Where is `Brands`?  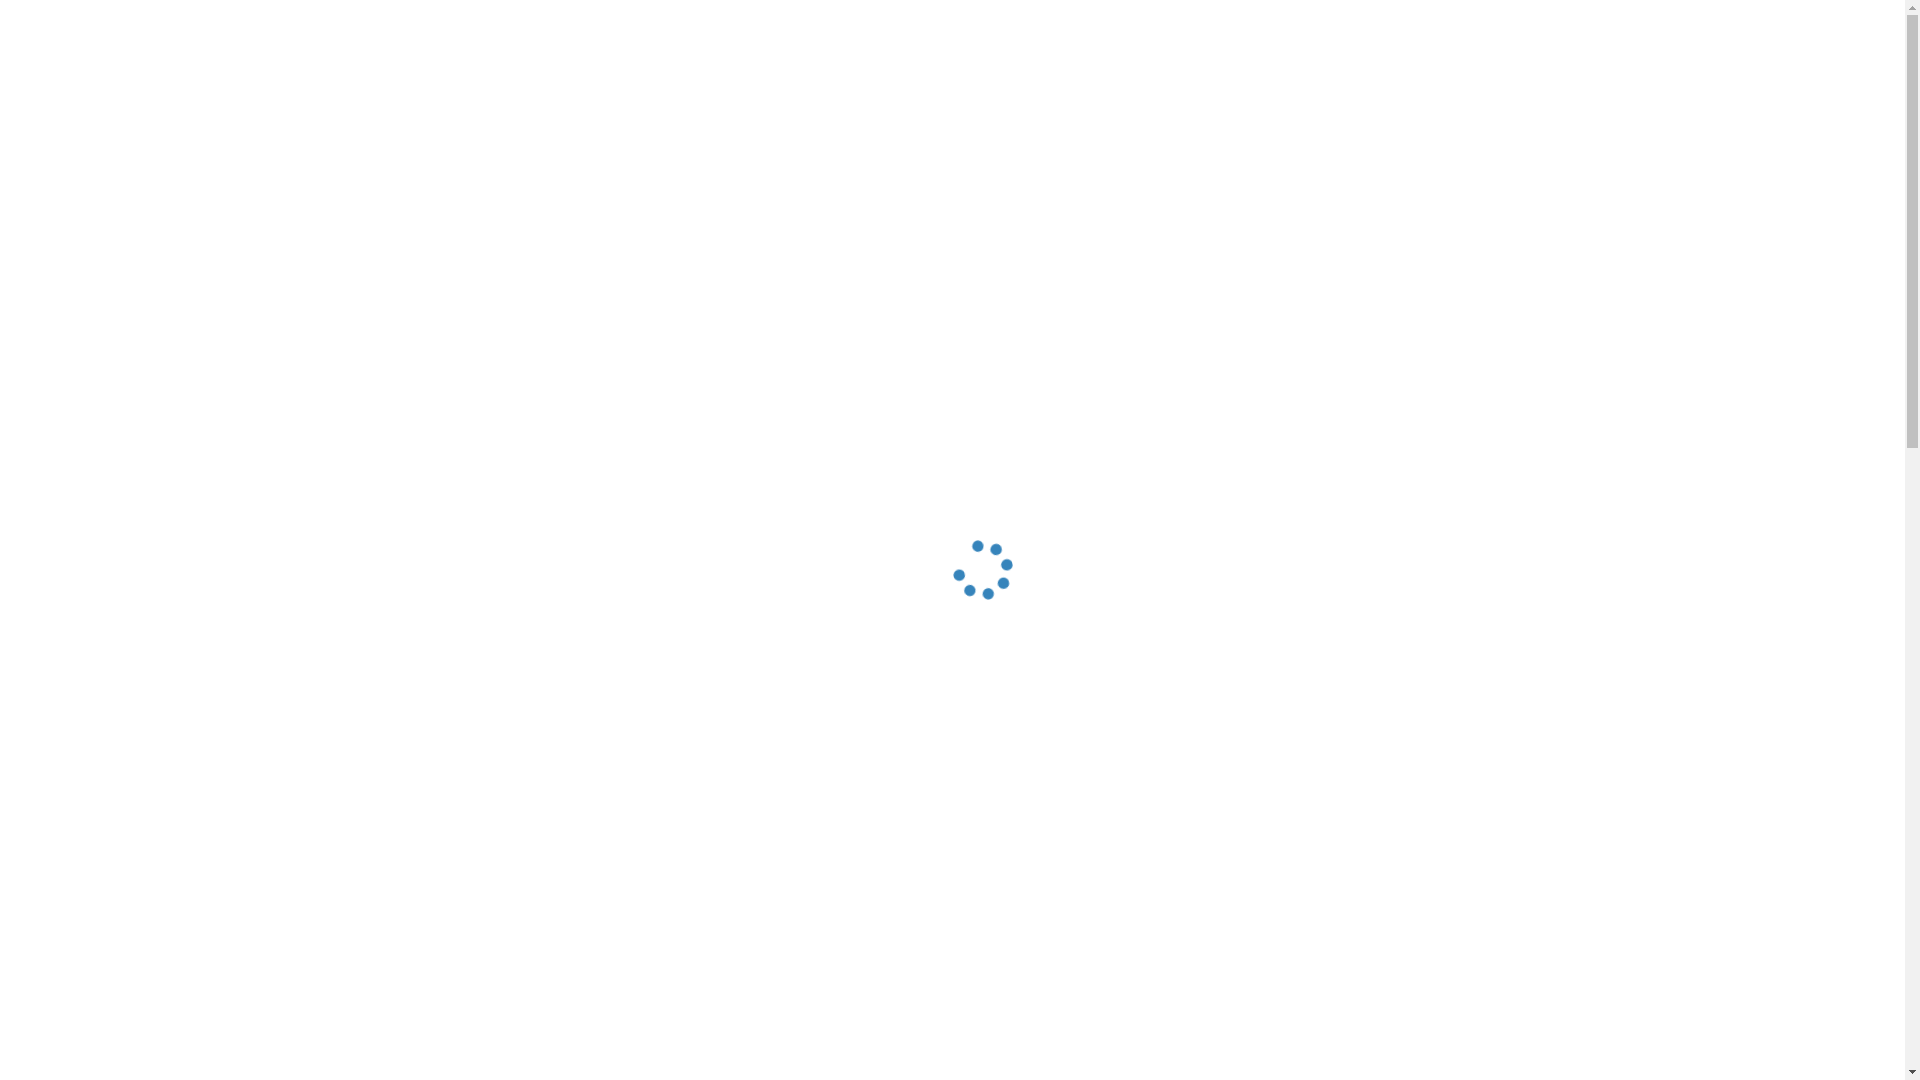 Brands is located at coordinates (1267, 172).